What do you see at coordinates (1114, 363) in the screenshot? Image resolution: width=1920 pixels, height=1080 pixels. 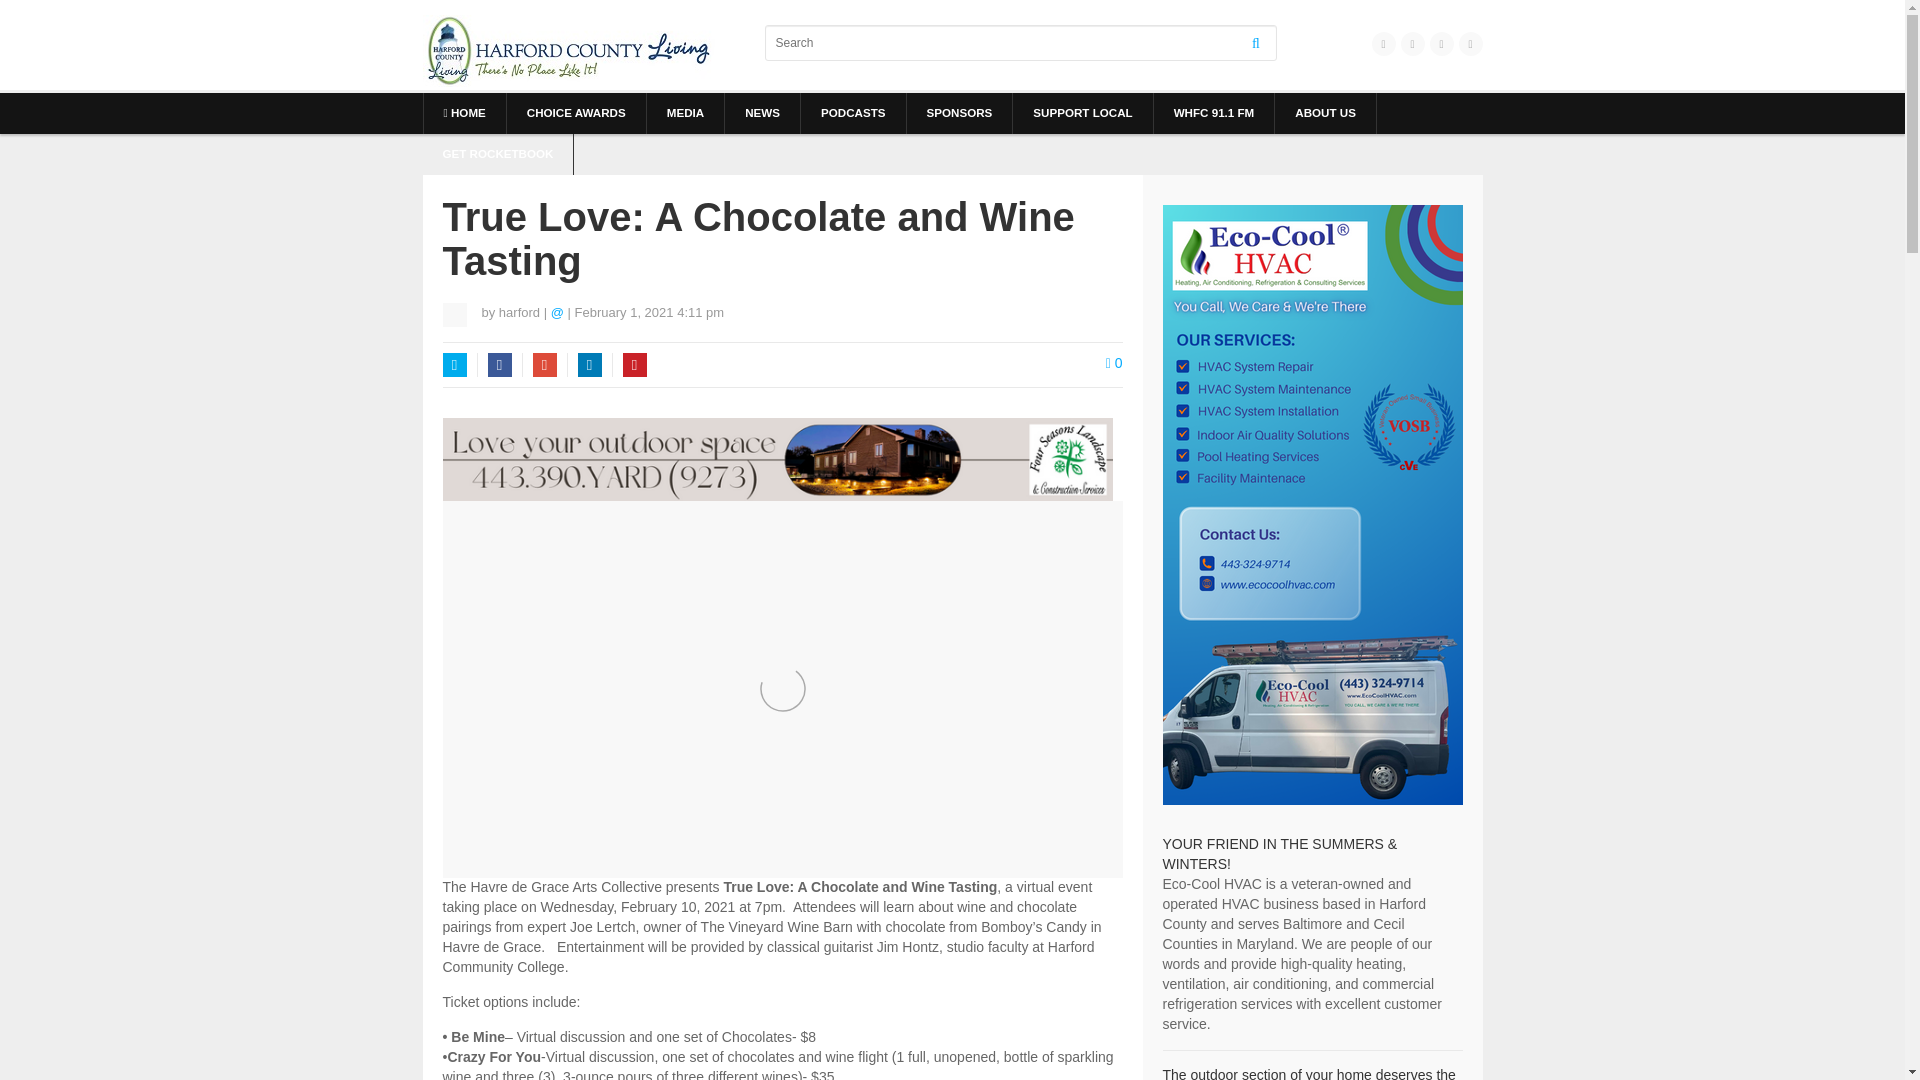 I see `0` at bounding box center [1114, 363].